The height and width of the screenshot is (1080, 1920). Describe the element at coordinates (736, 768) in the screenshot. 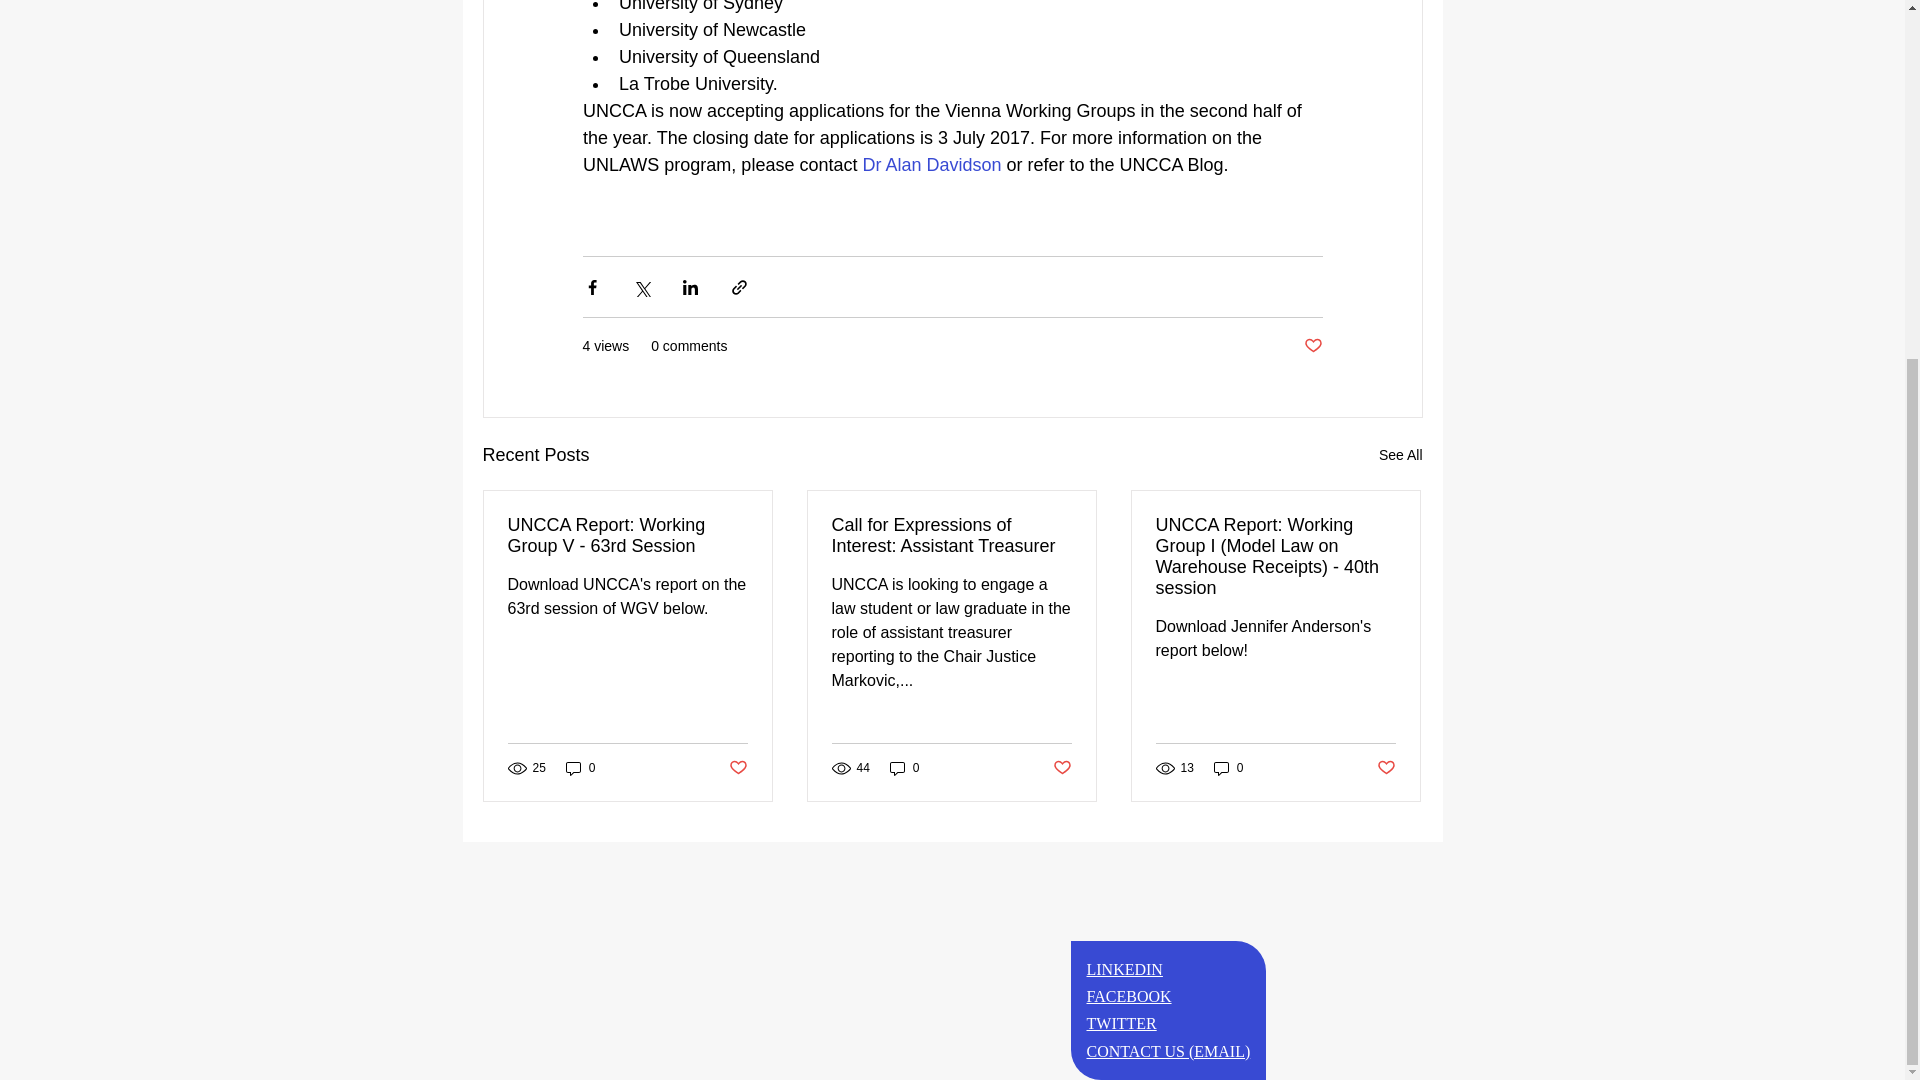

I see `Post not marked as liked` at that location.